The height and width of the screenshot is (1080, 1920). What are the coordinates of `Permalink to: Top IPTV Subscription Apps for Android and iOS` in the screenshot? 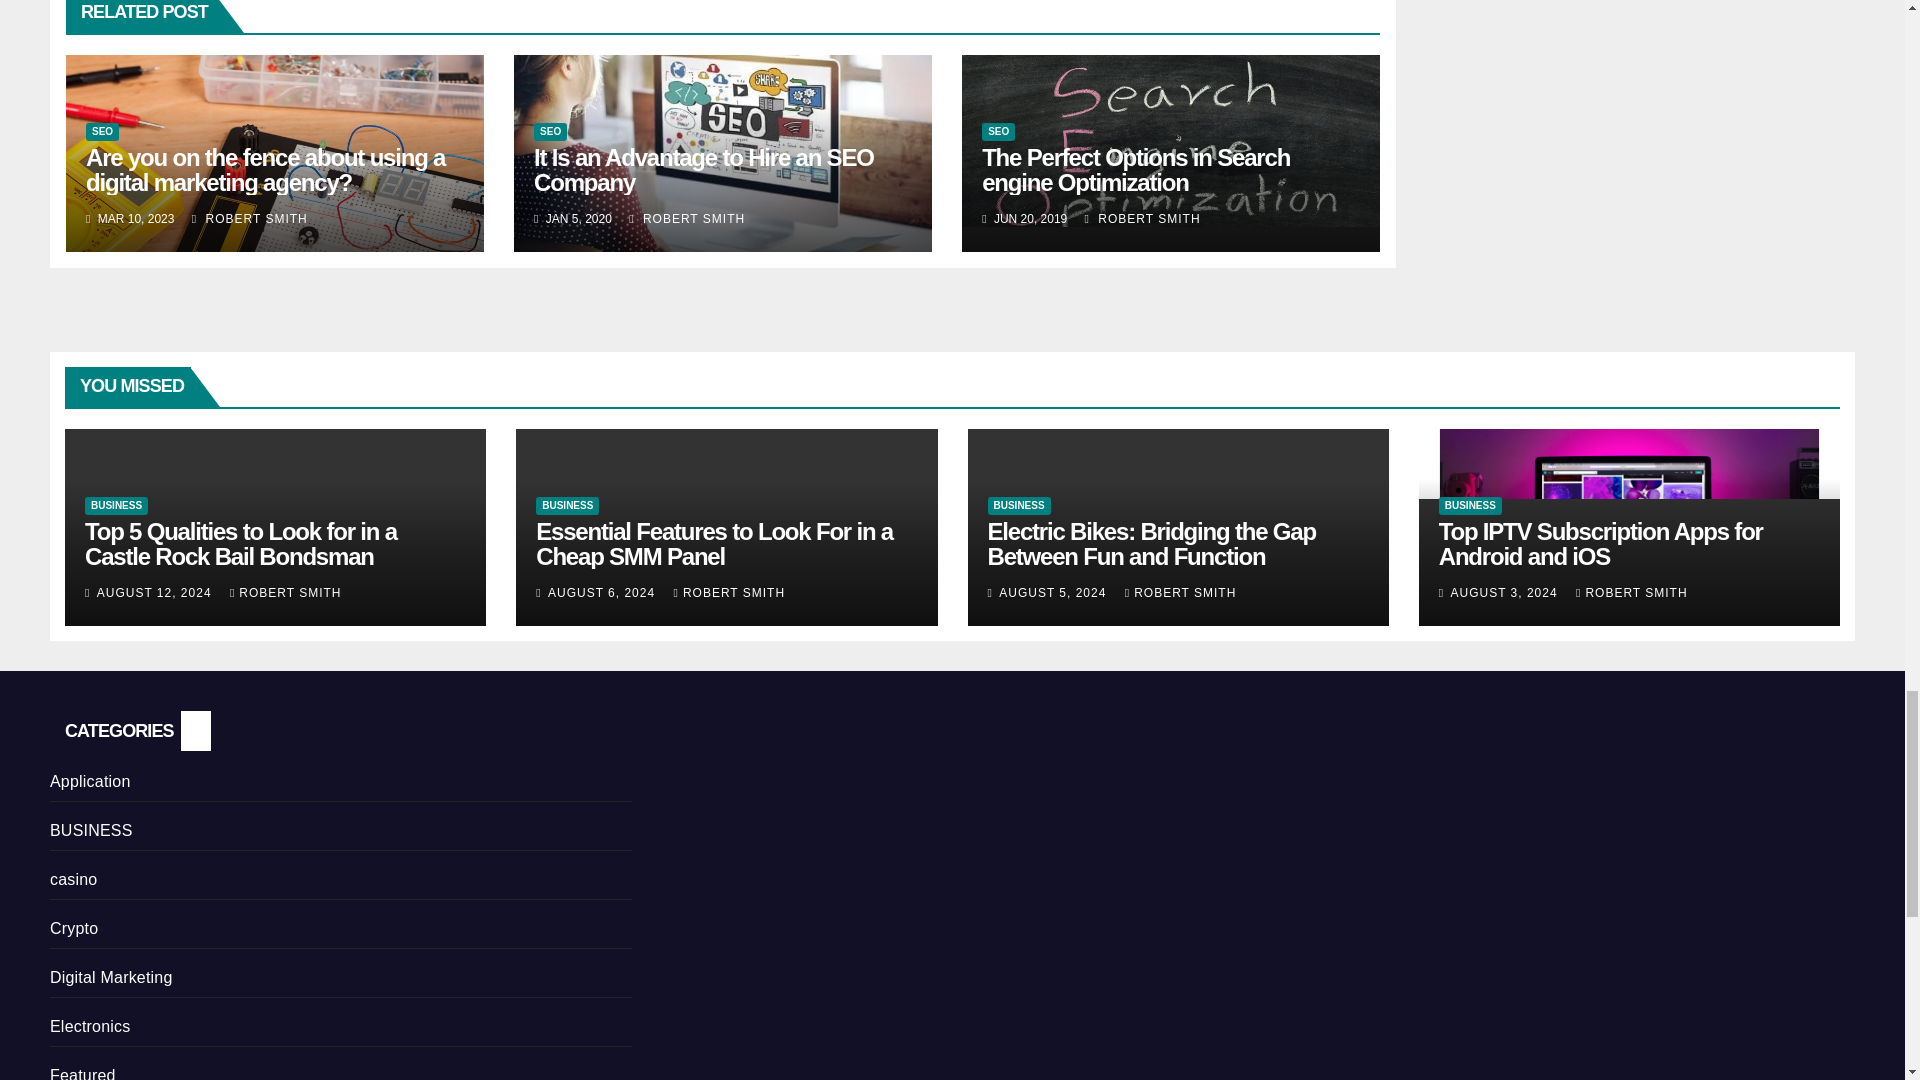 It's located at (1600, 544).